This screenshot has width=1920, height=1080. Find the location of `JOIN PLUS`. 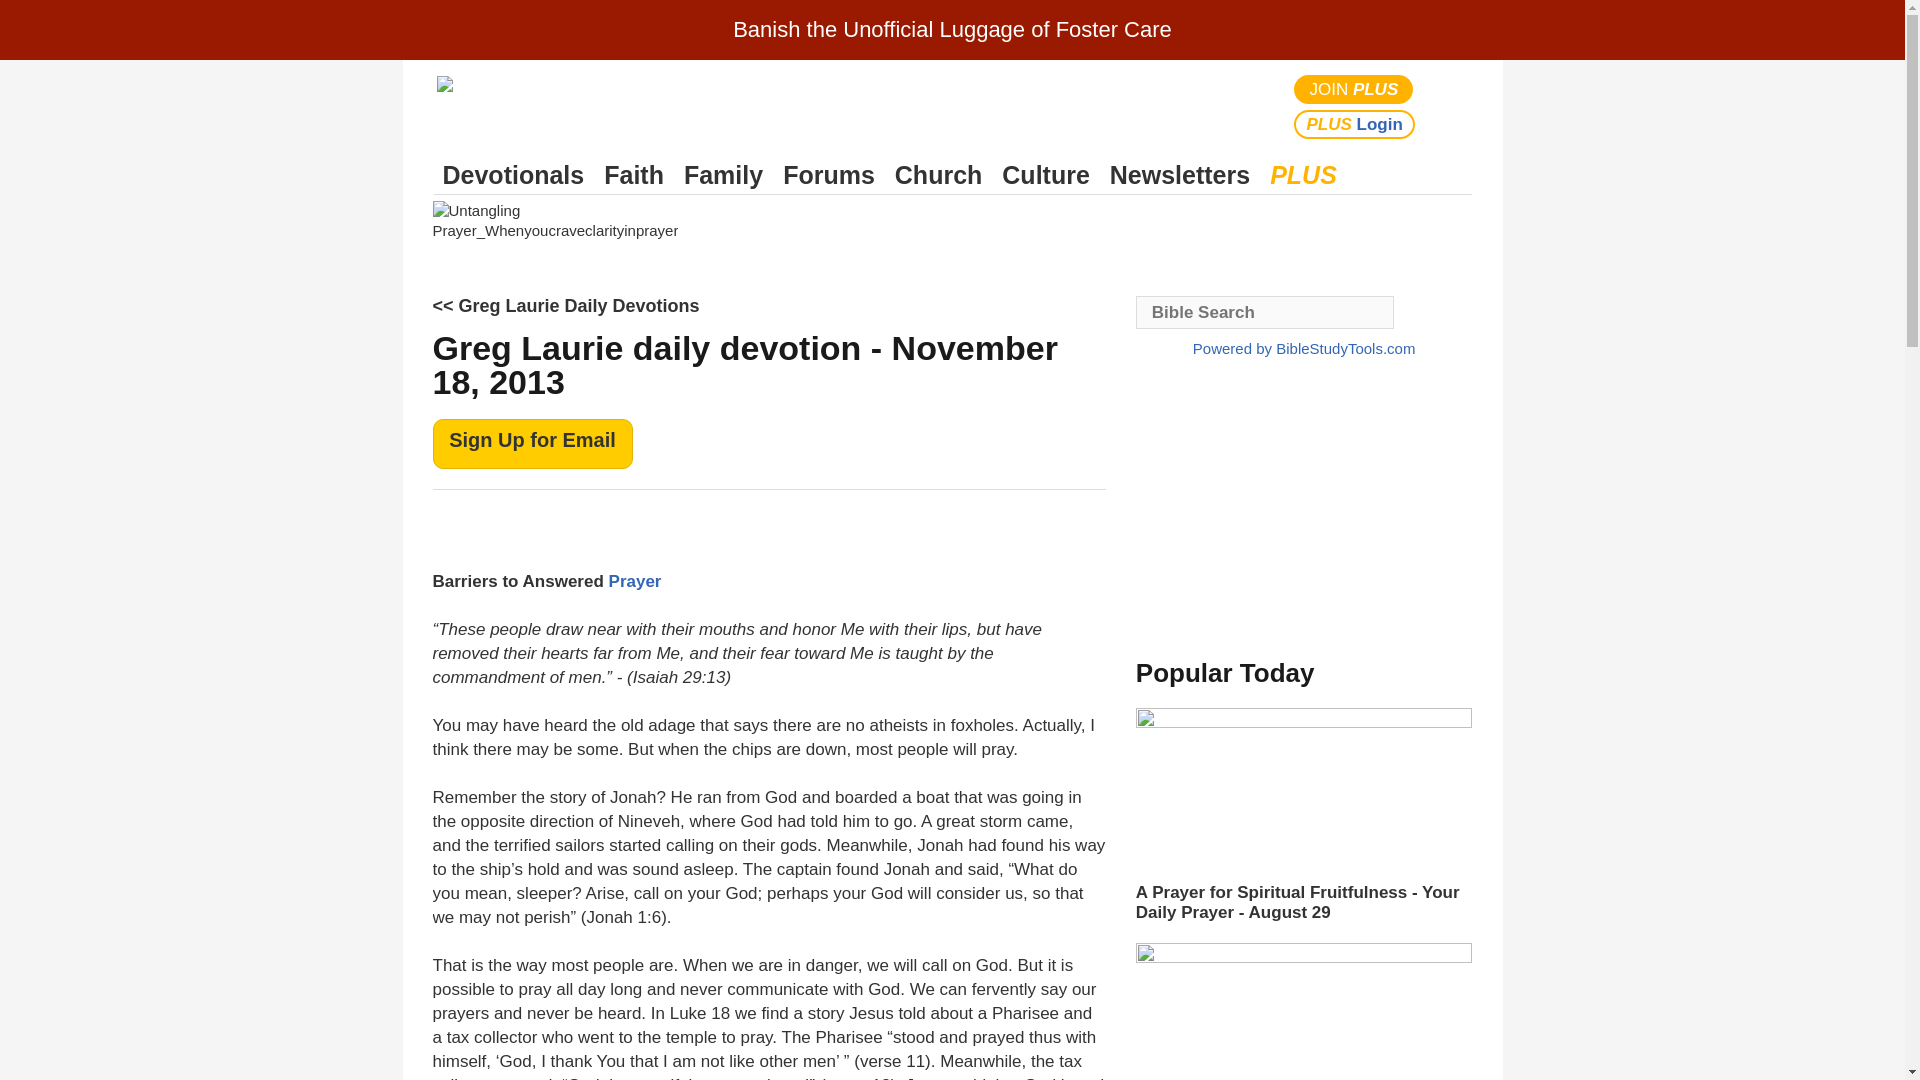

JOIN PLUS is located at coordinates (1354, 88).